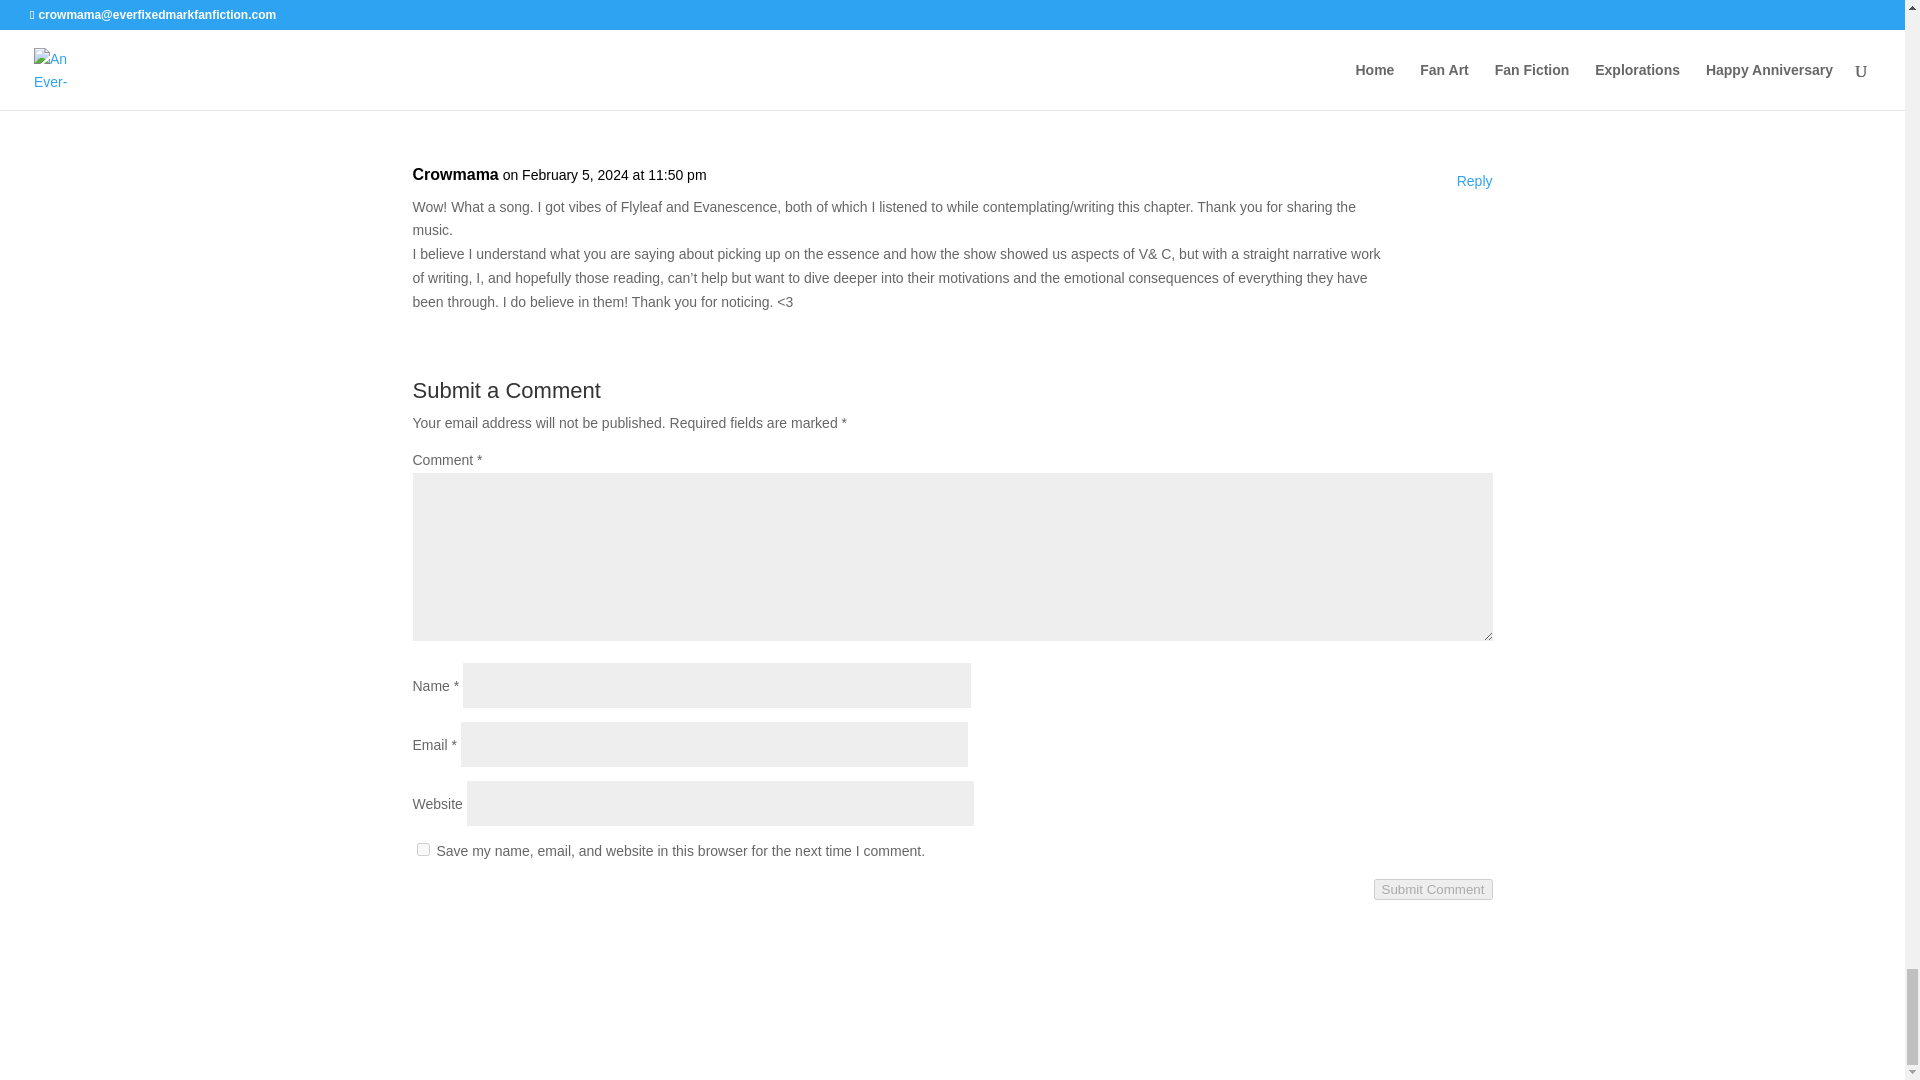  Describe the element at coordinates (1475, 182) in the screenshot. I see `Reply` at that location.